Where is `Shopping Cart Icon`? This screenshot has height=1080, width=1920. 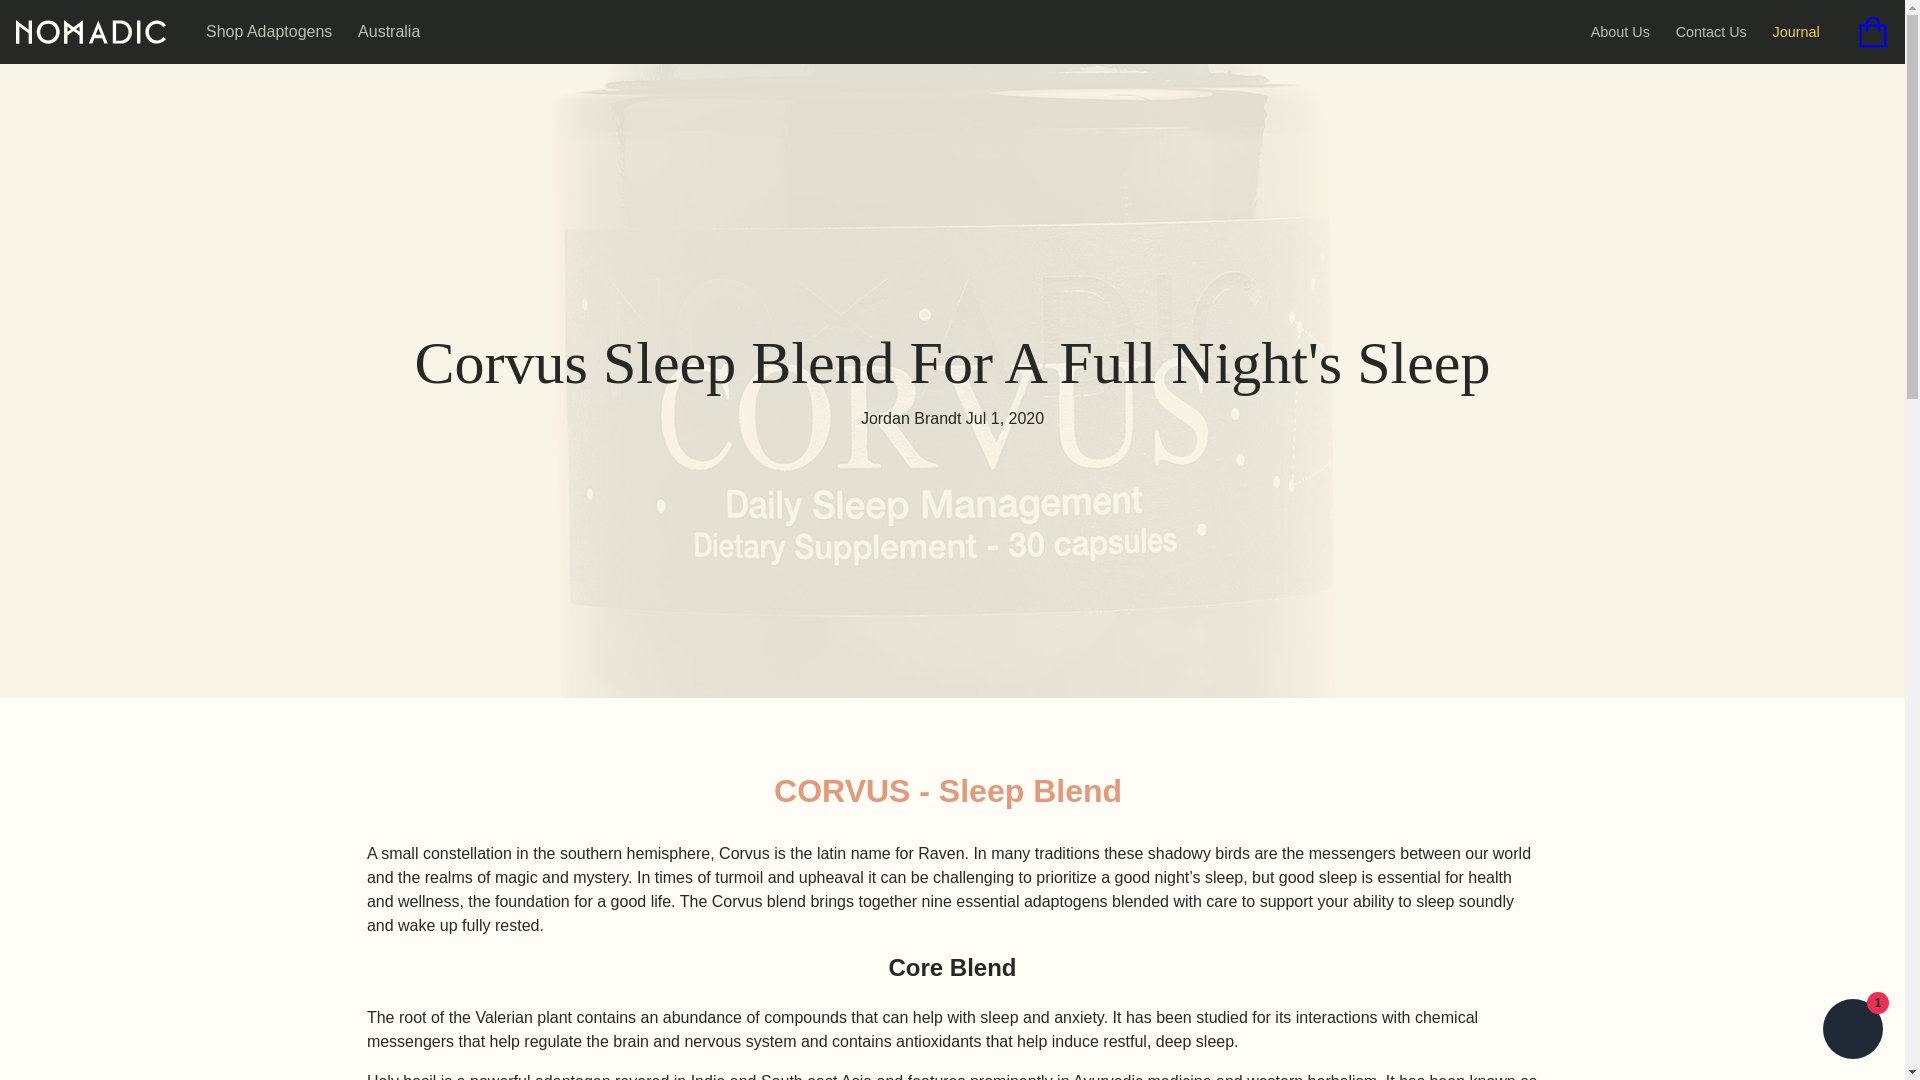 Shopping Cart Icon is located at coordinates (1872, 32).